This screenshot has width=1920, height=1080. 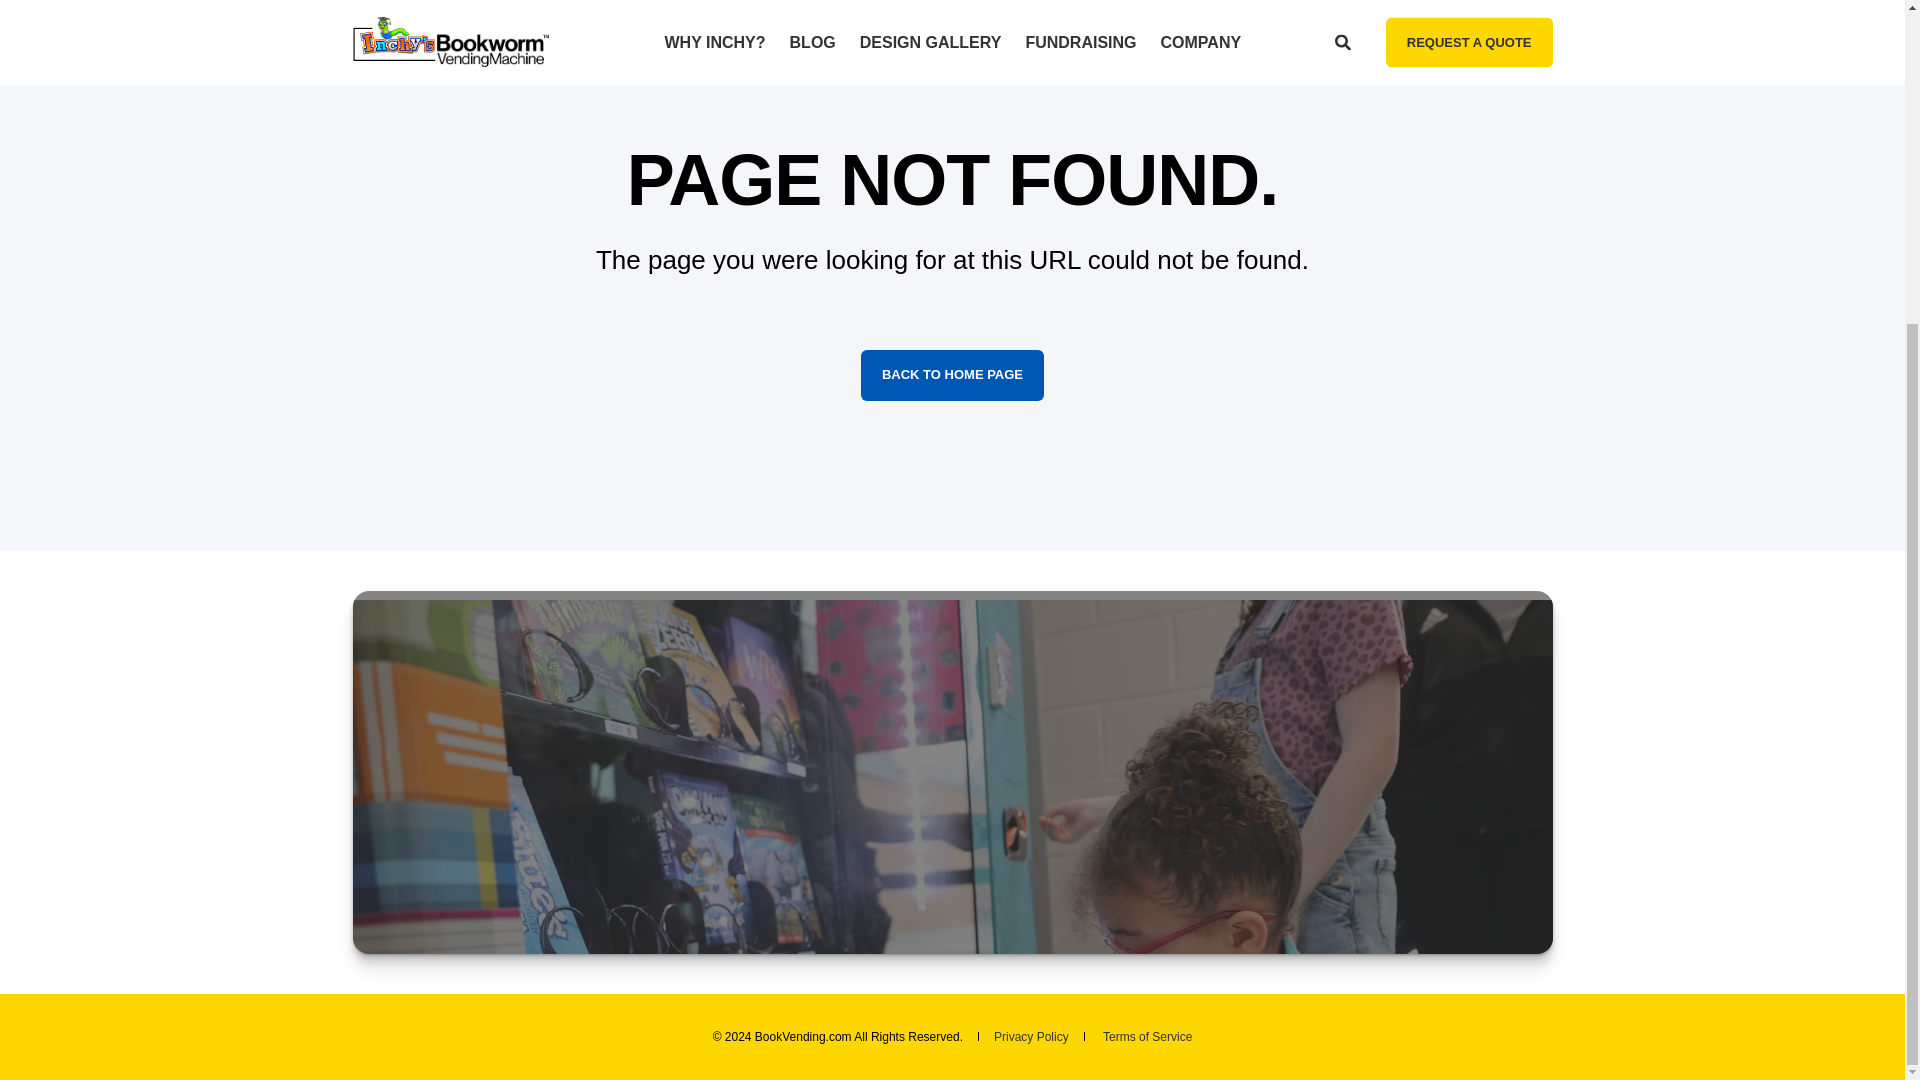 I want to click on Back to Home Page, so click(x=952, y=374).